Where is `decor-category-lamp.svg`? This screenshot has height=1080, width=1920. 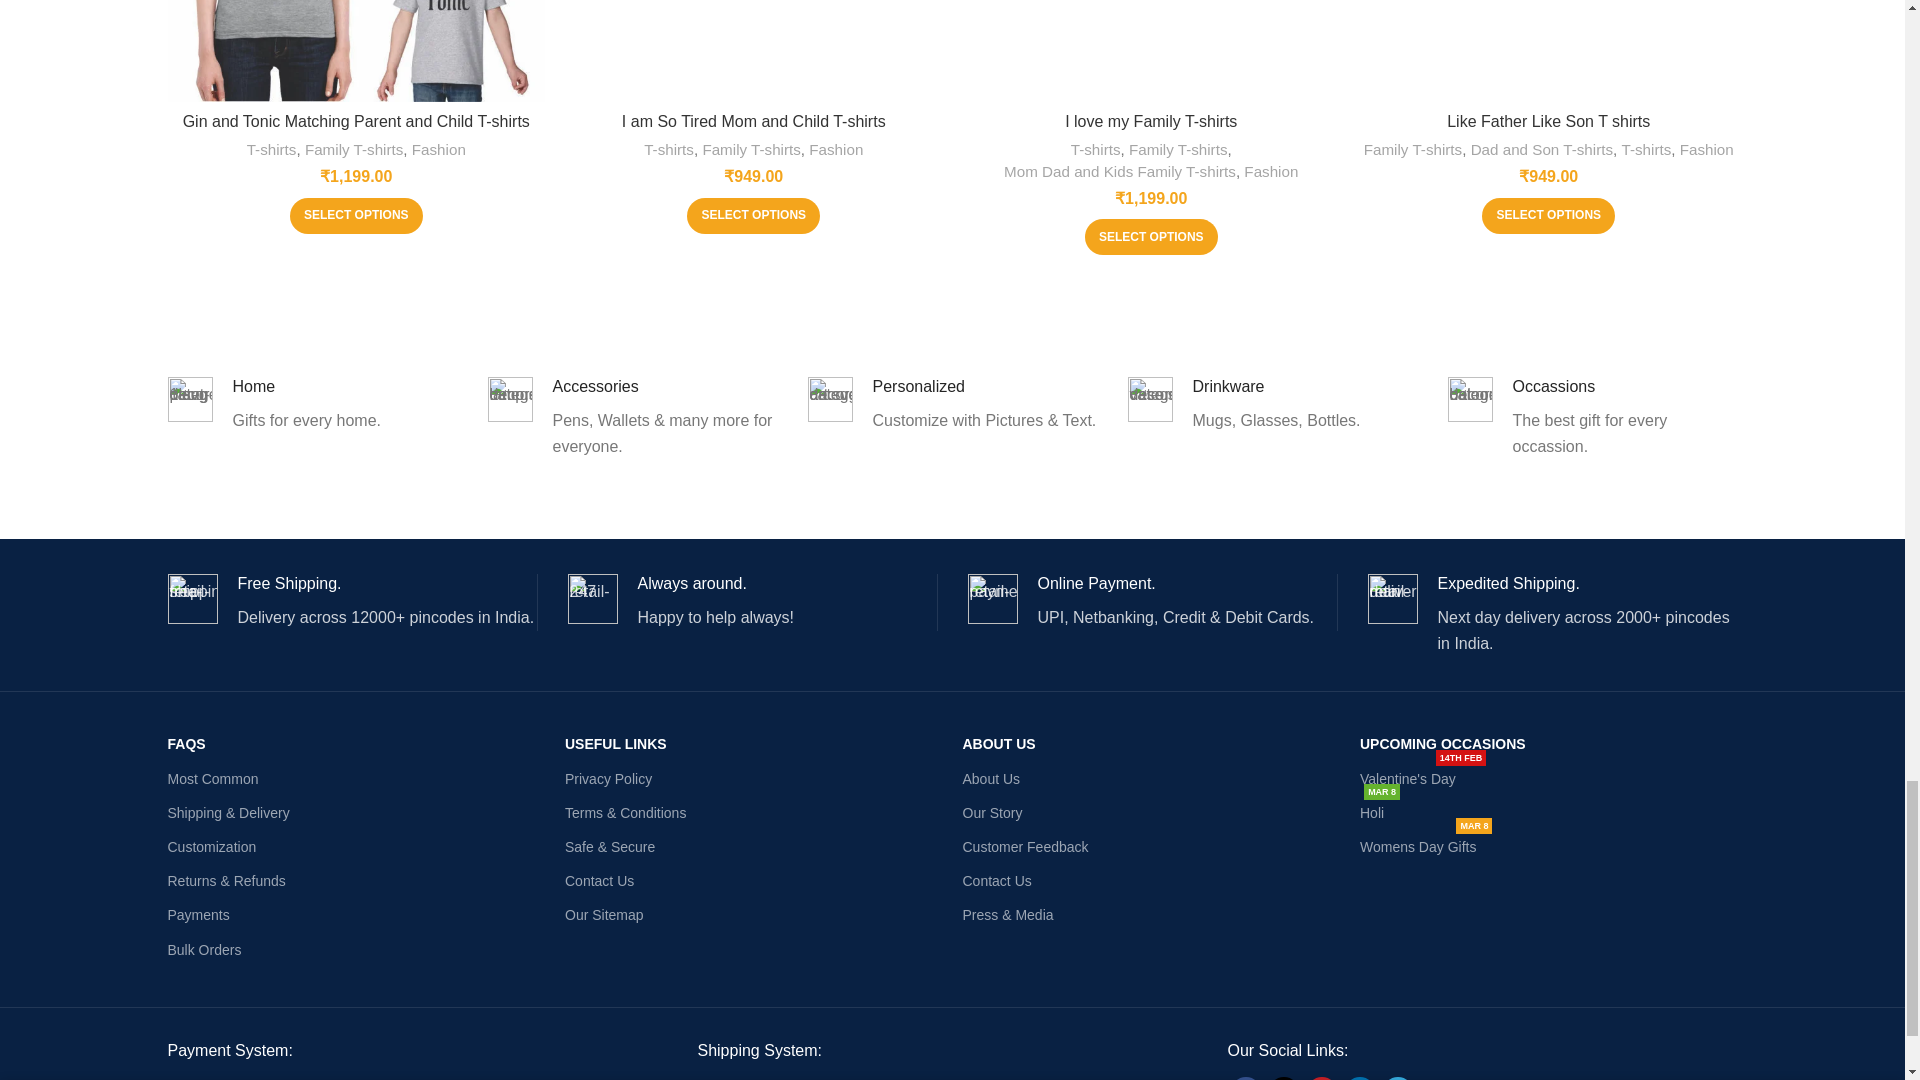 decor-category-lamp.svg is located at coordinates (510, 399).